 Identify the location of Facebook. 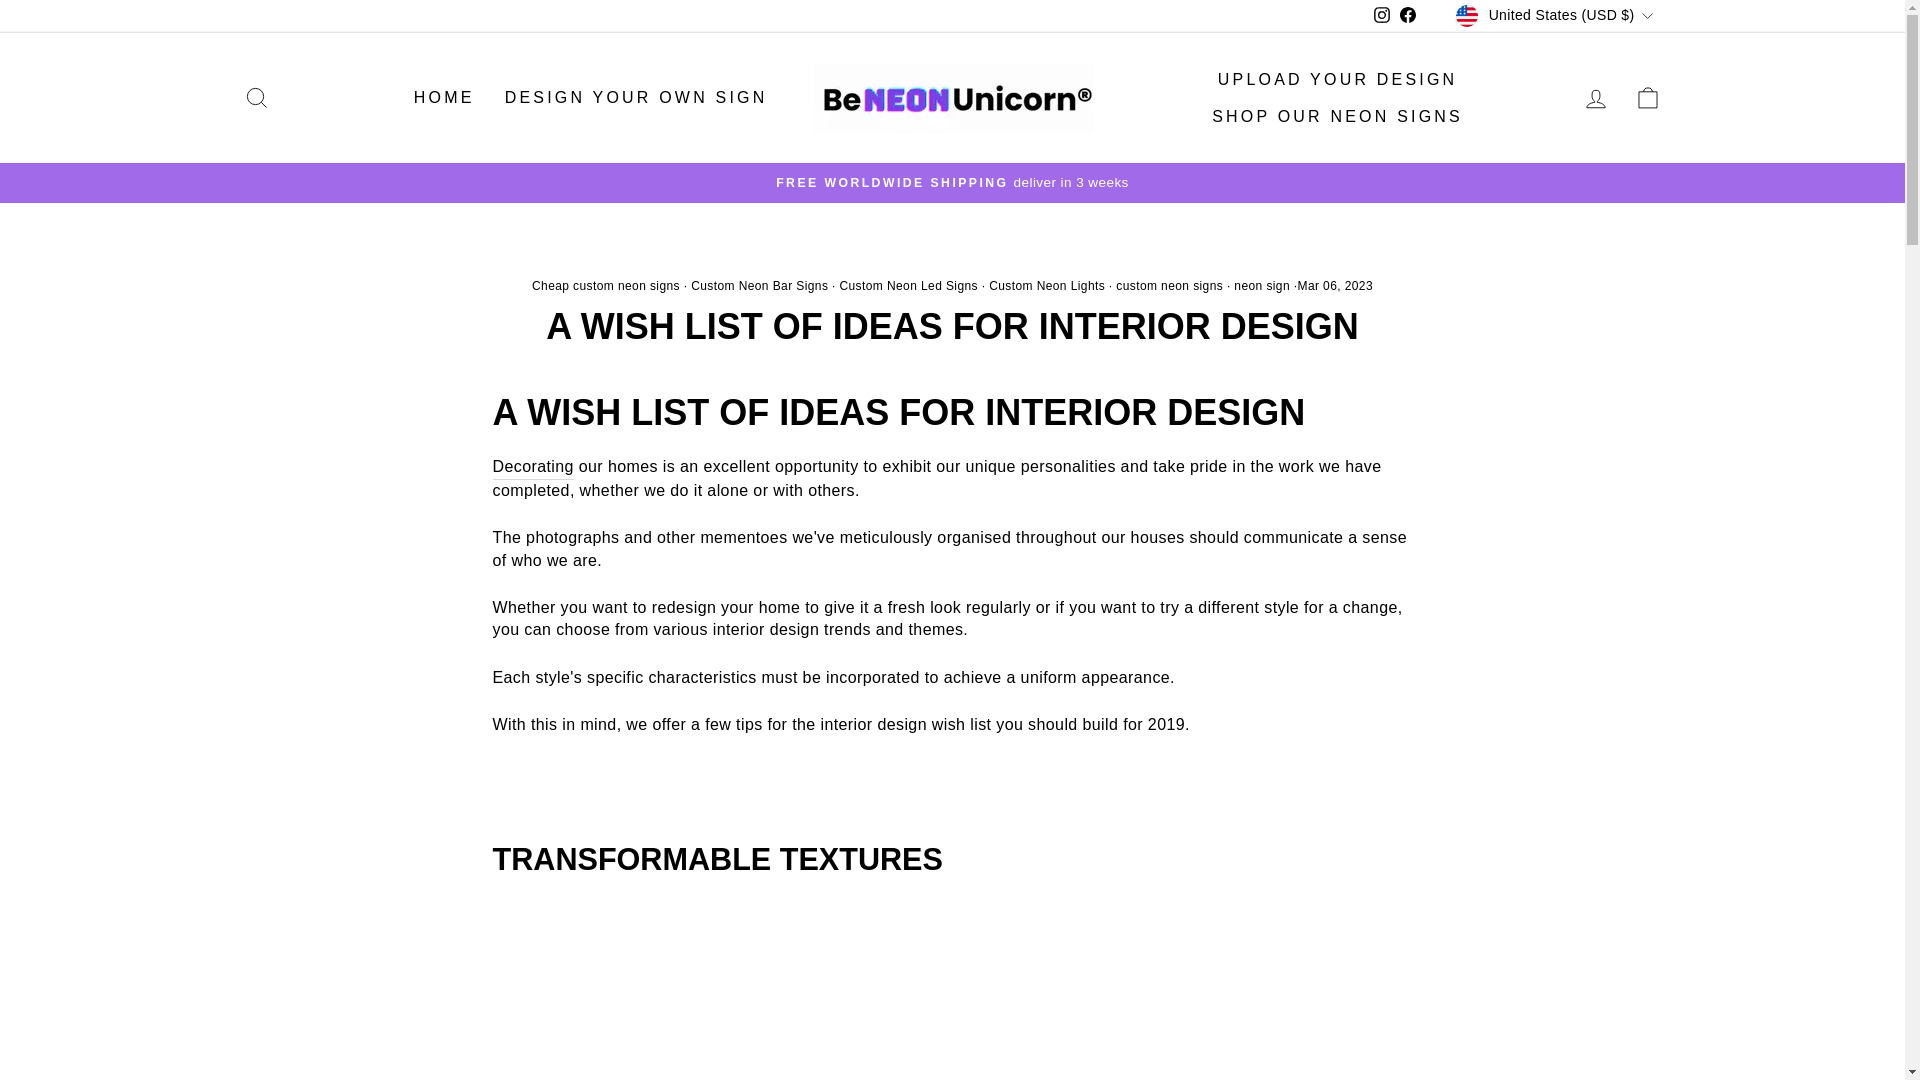
(1408, 16).